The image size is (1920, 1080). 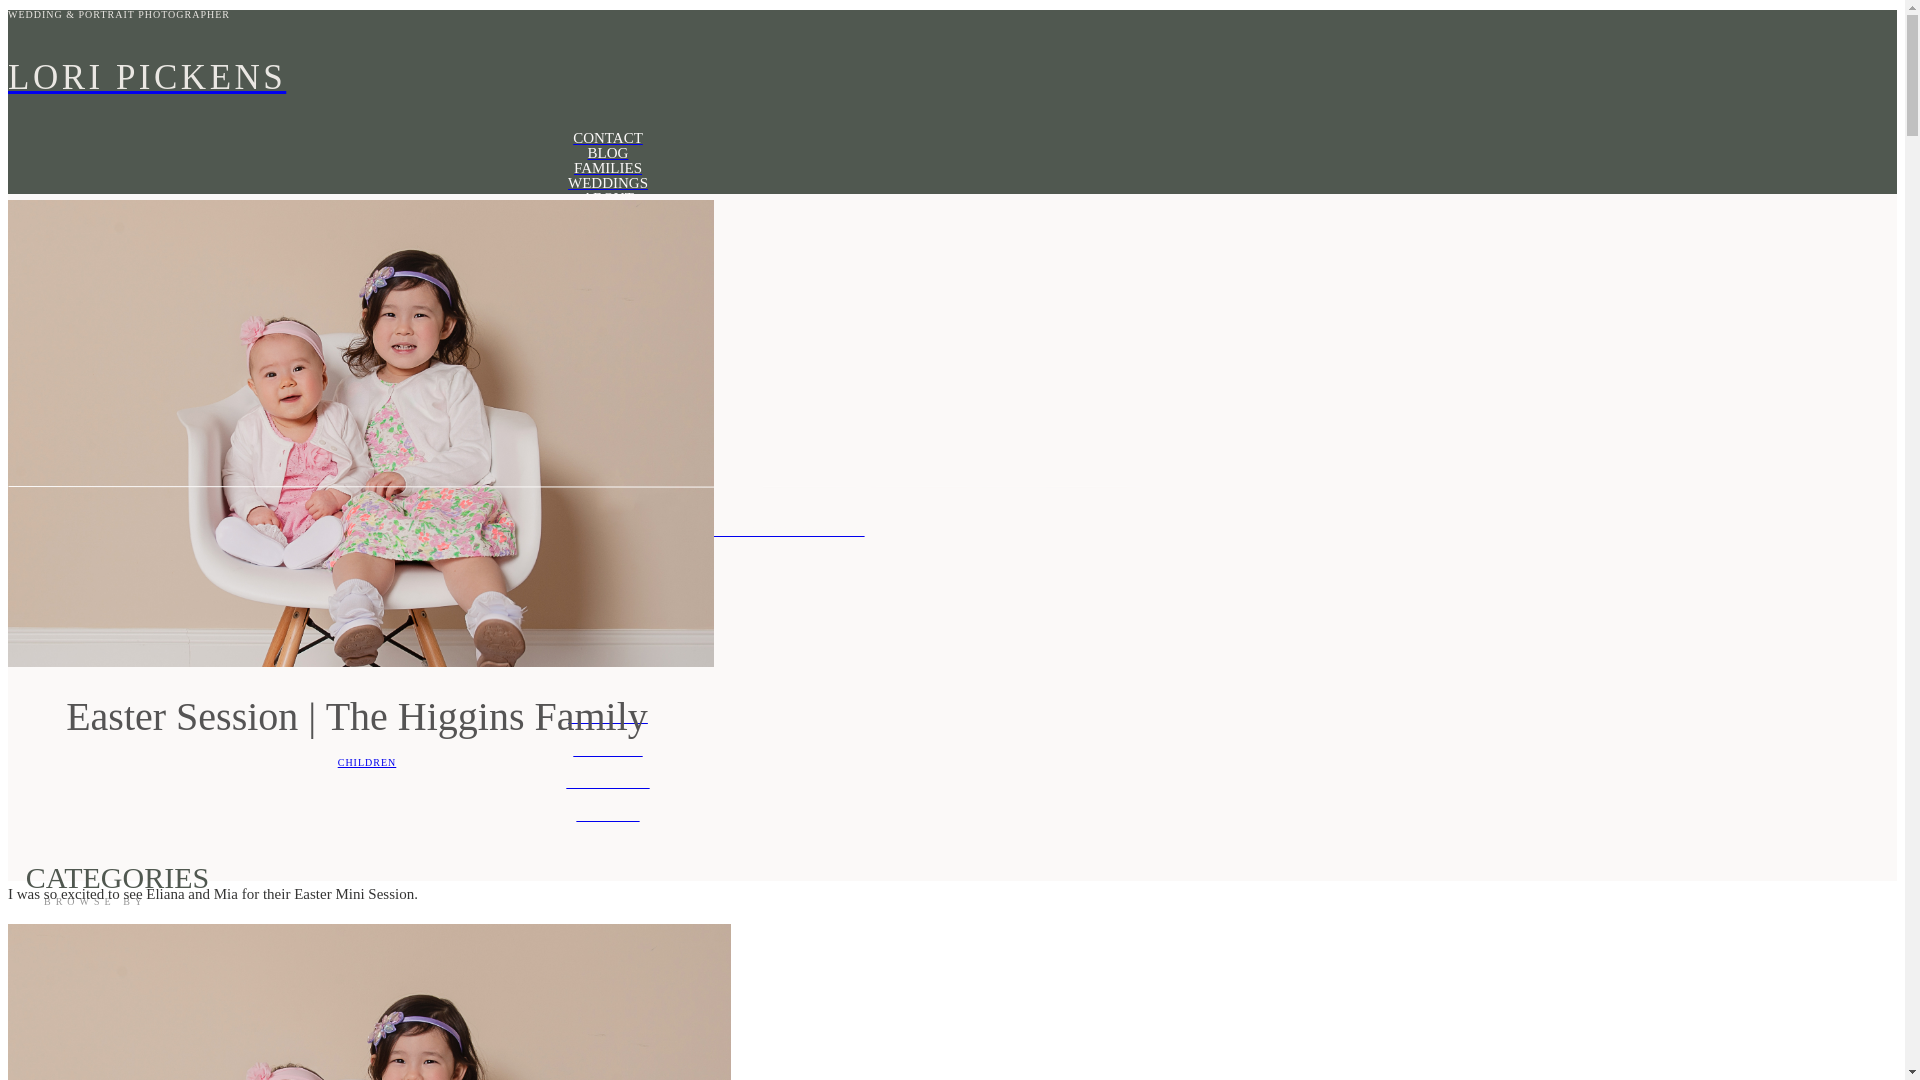 I want to click on HOME, so click(x=607, y=214).